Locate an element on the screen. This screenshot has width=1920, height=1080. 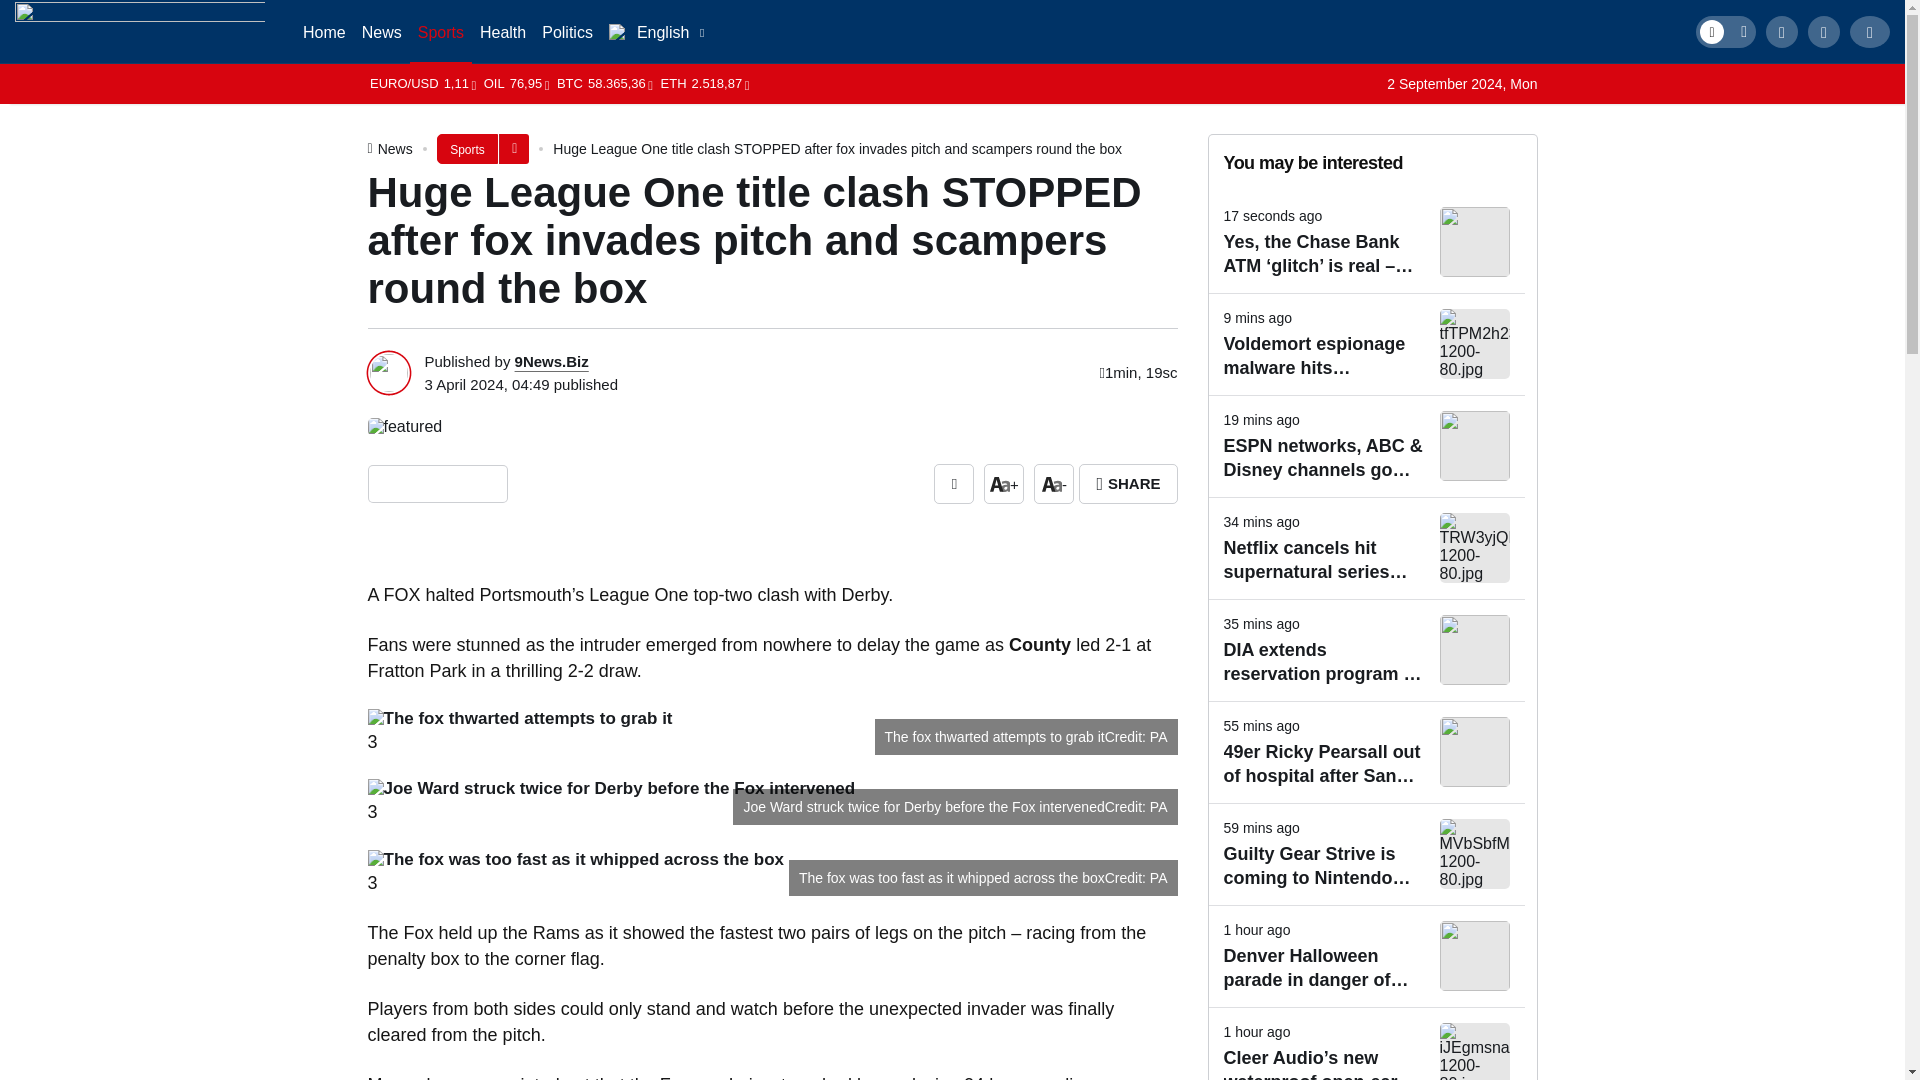
English is located at coordinates (656, 32).